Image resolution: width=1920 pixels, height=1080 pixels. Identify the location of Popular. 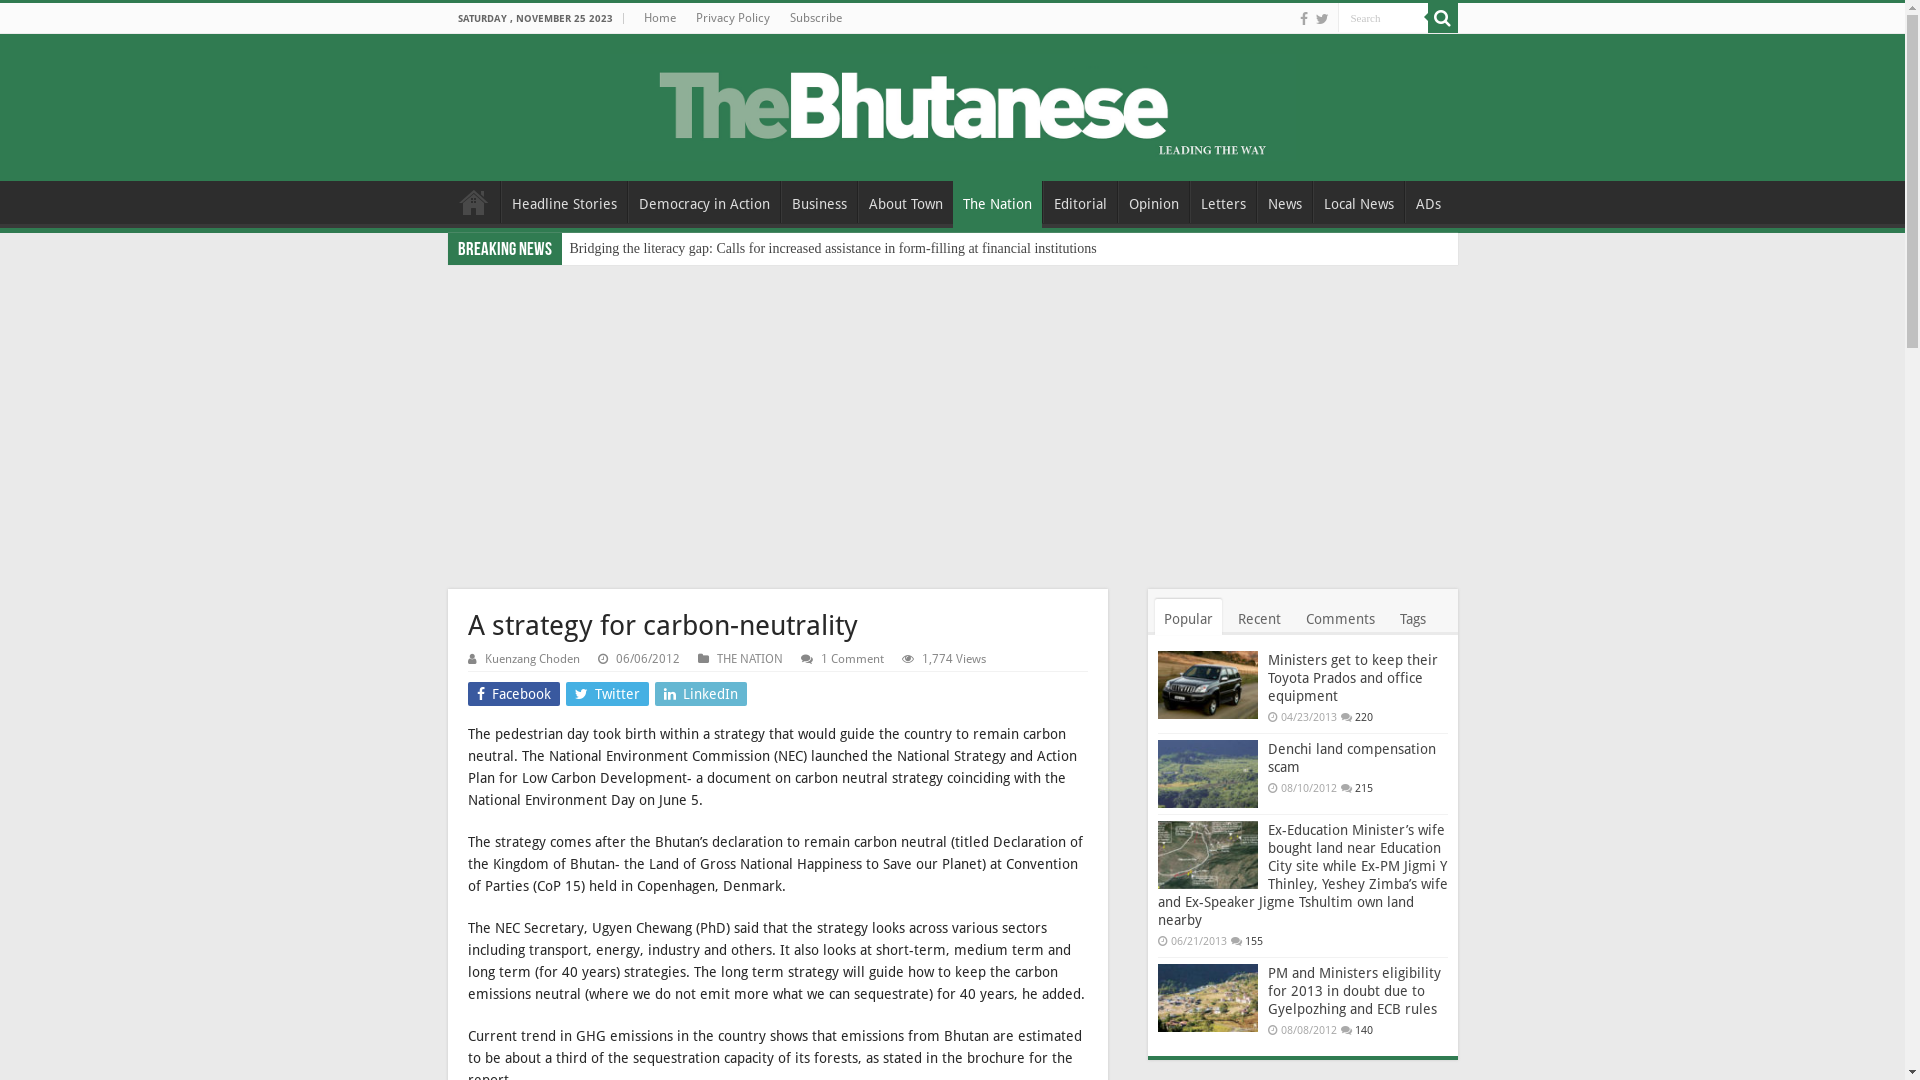
(1188, 616).